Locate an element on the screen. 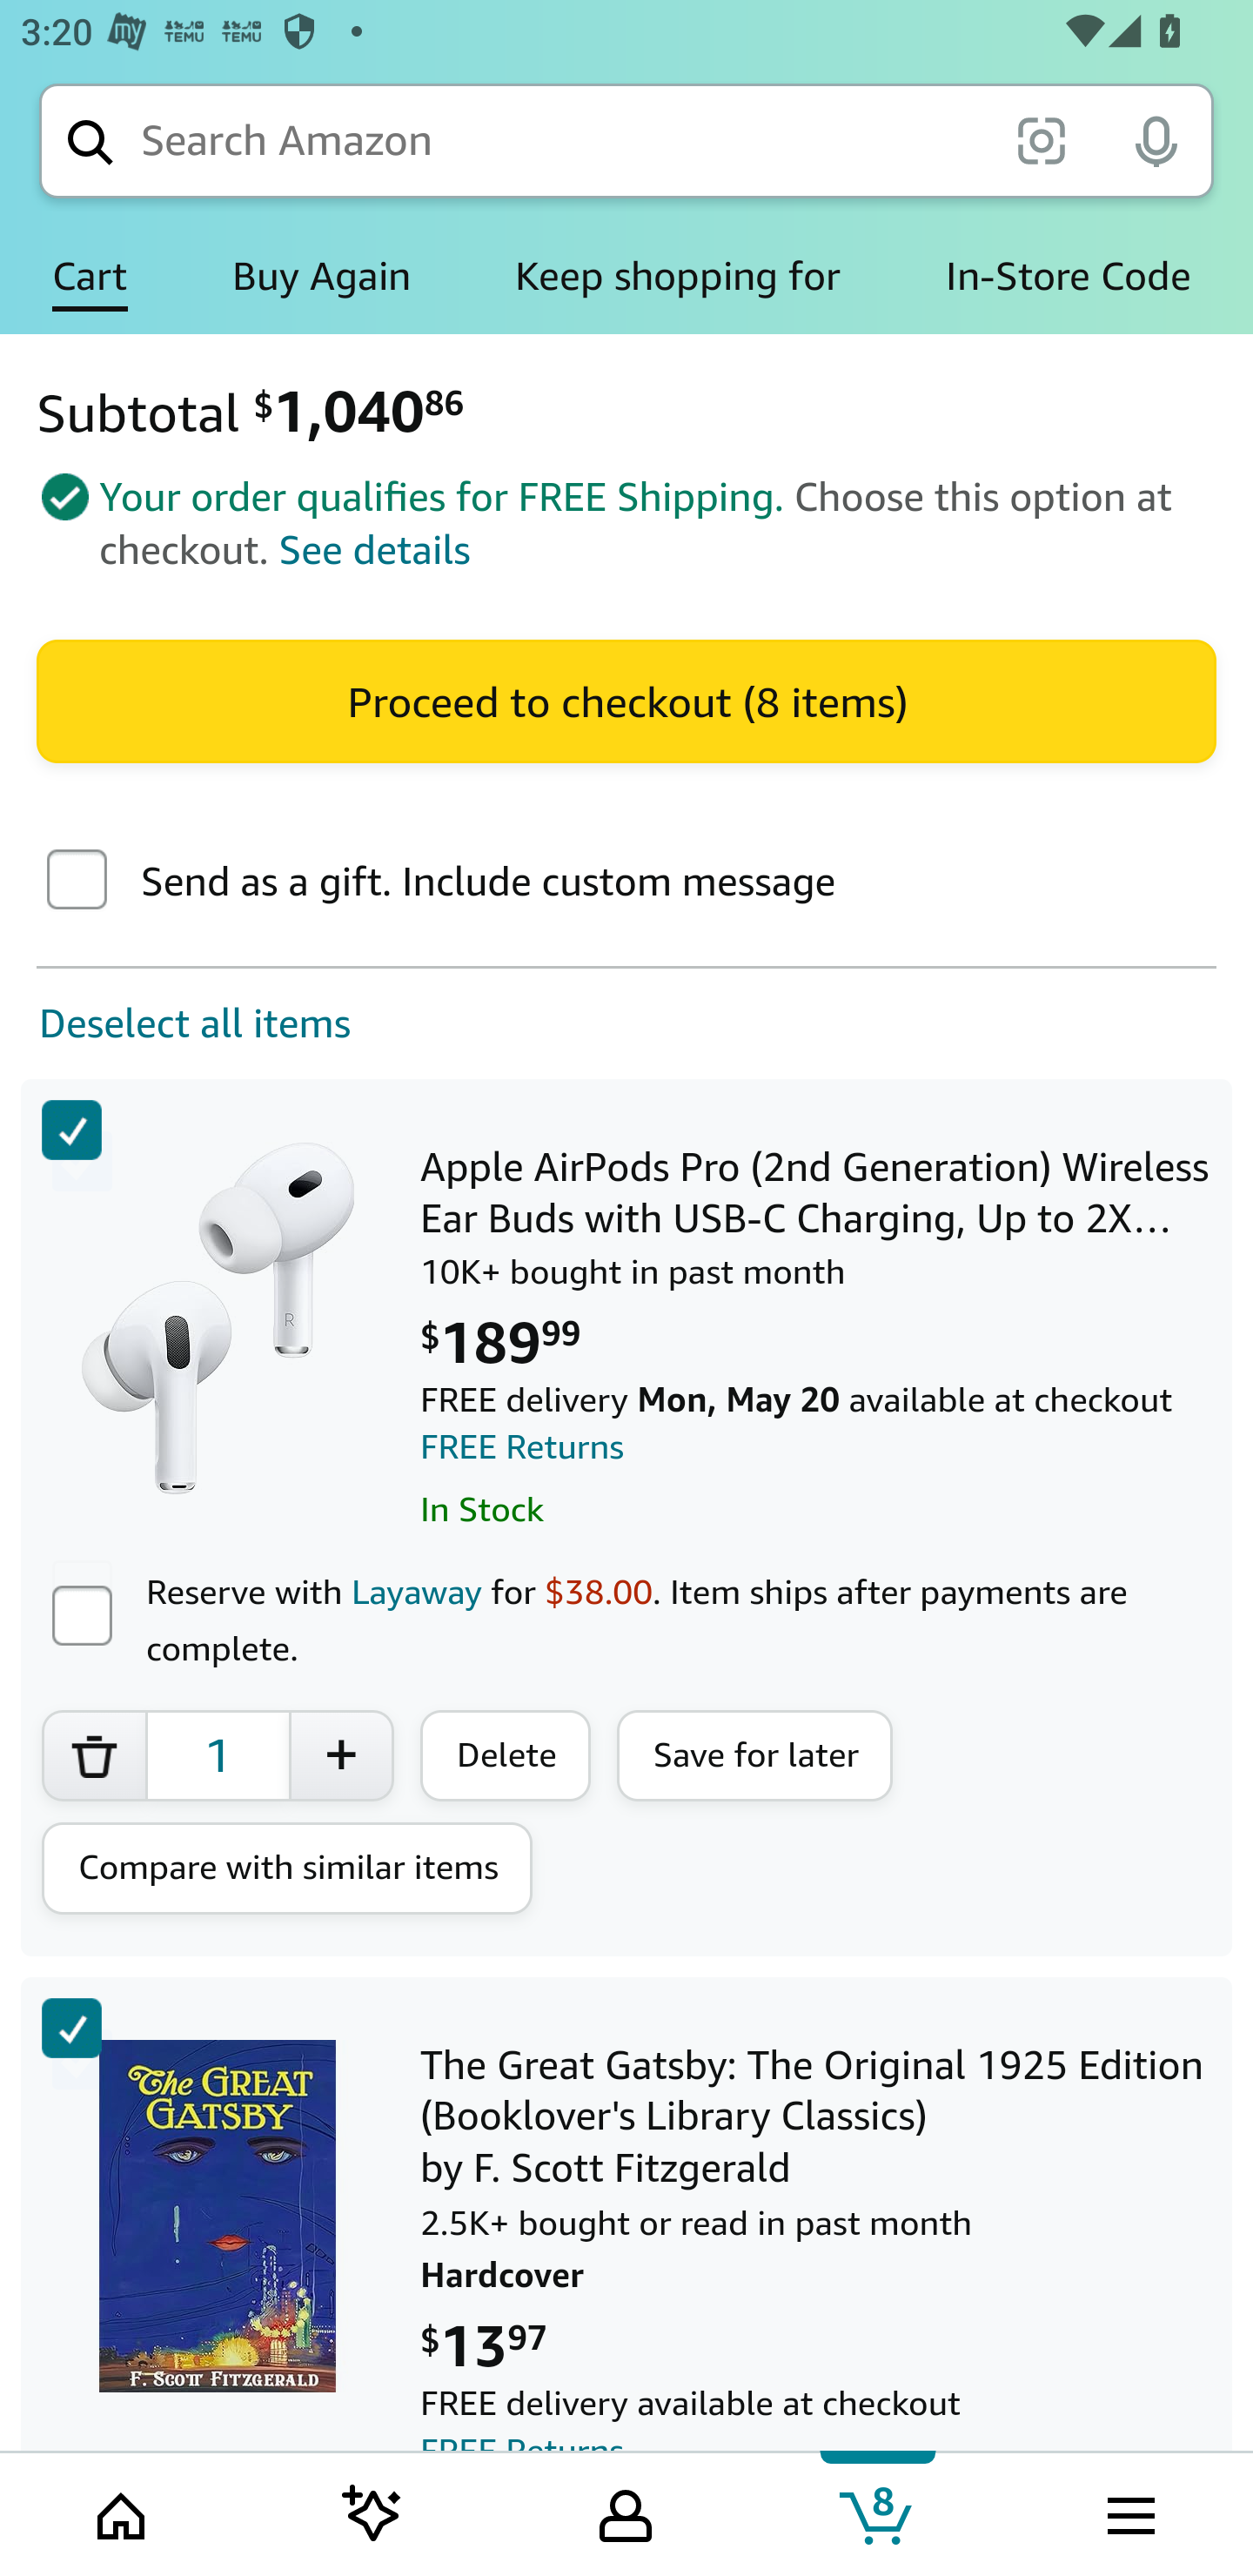 The image size is (1253, 2576). Cart 8 items Tab 4 of 5 8 is located at coordinates (878, 2512).